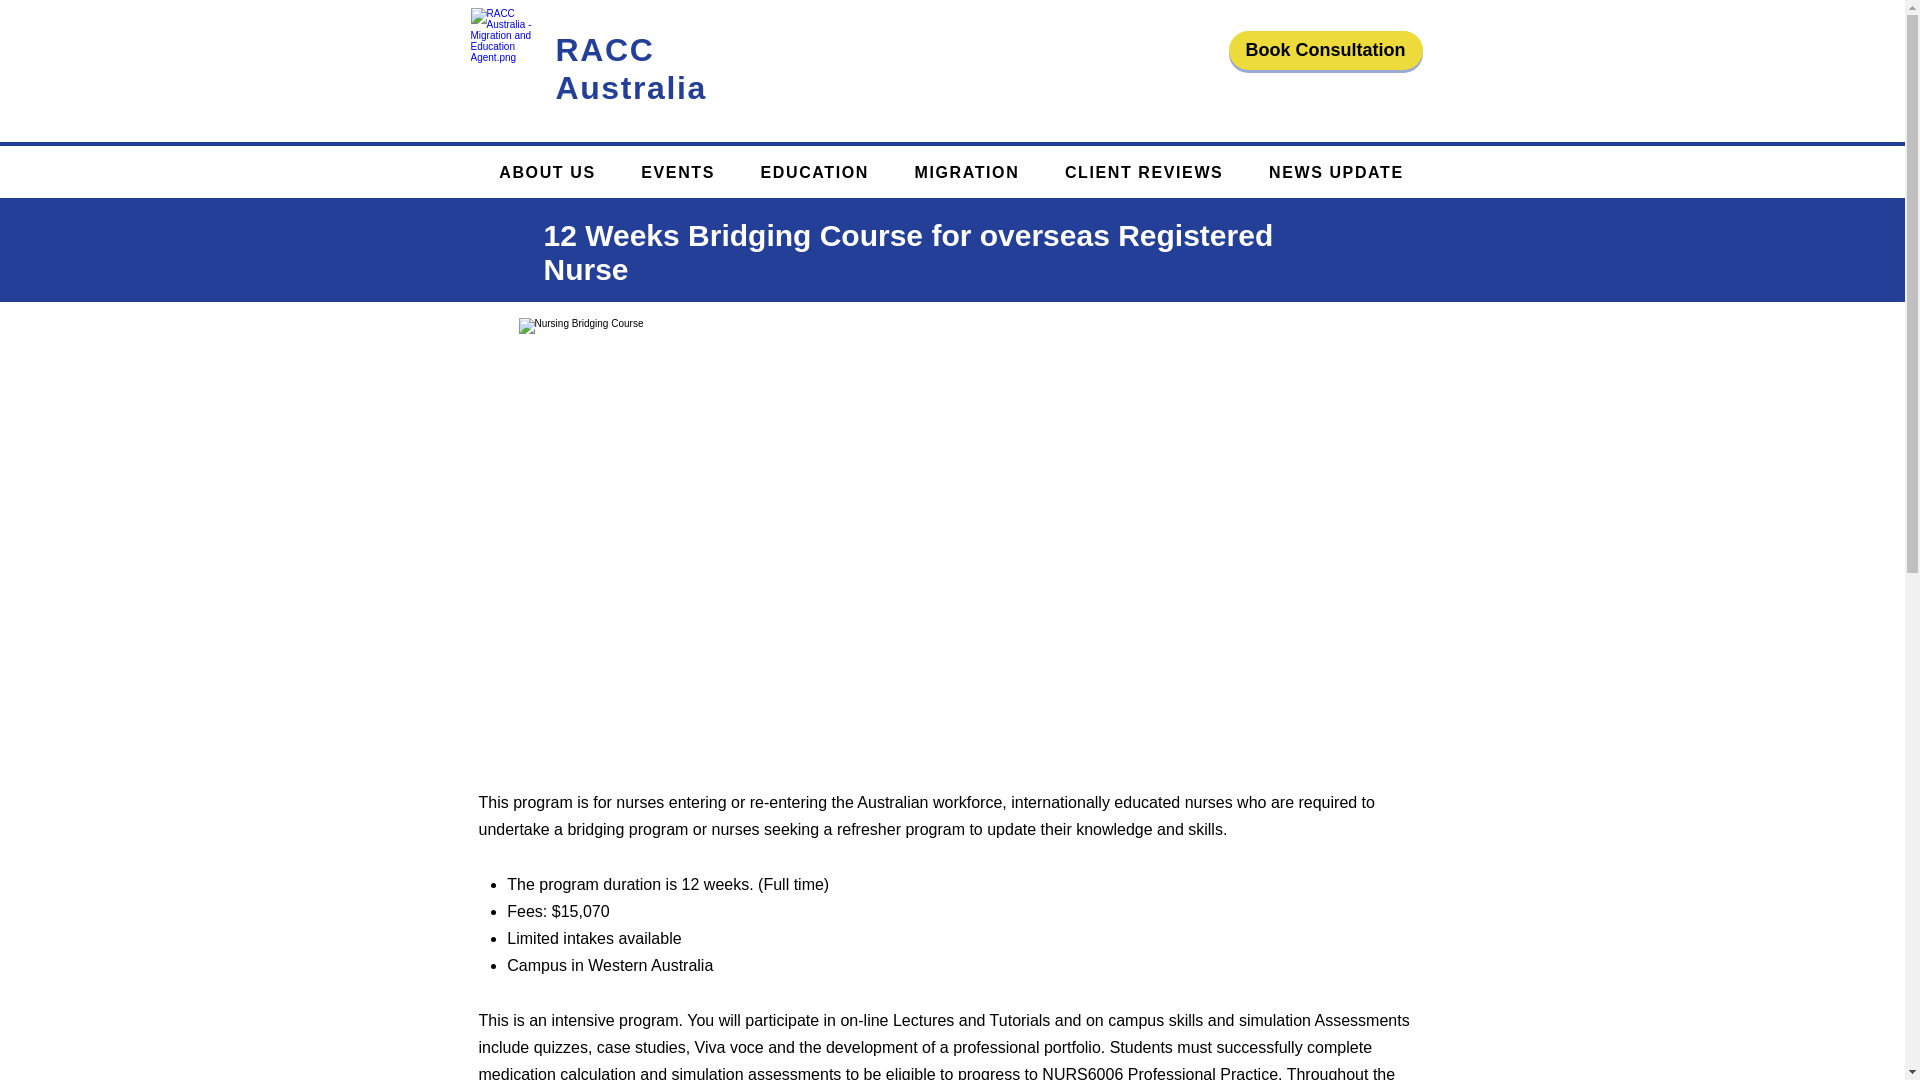 This screenshot has width=1920, height=1080. What do you see at coordinates (967, 174) in the screenshot?
I see `MIGRATION` at bounding box center [967, 174].